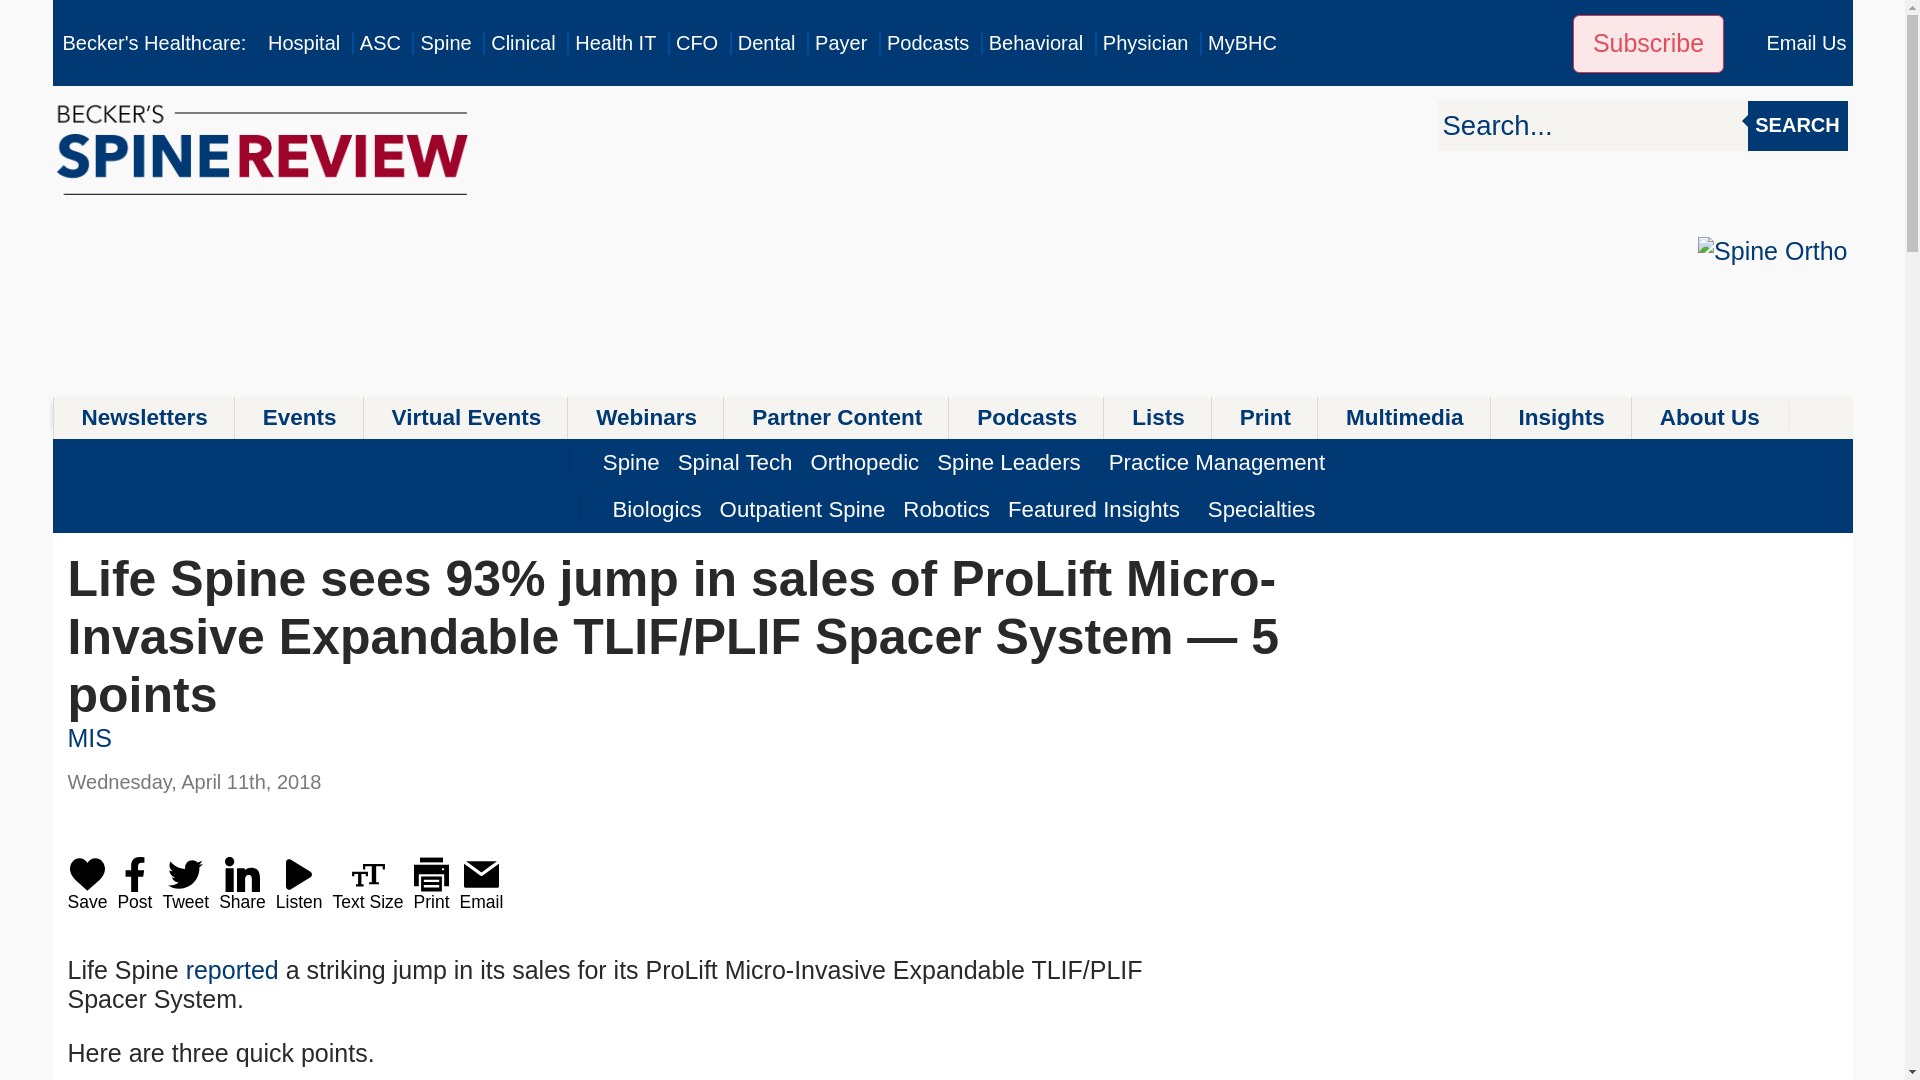  I want to click on Hospital, so click(304, 43).